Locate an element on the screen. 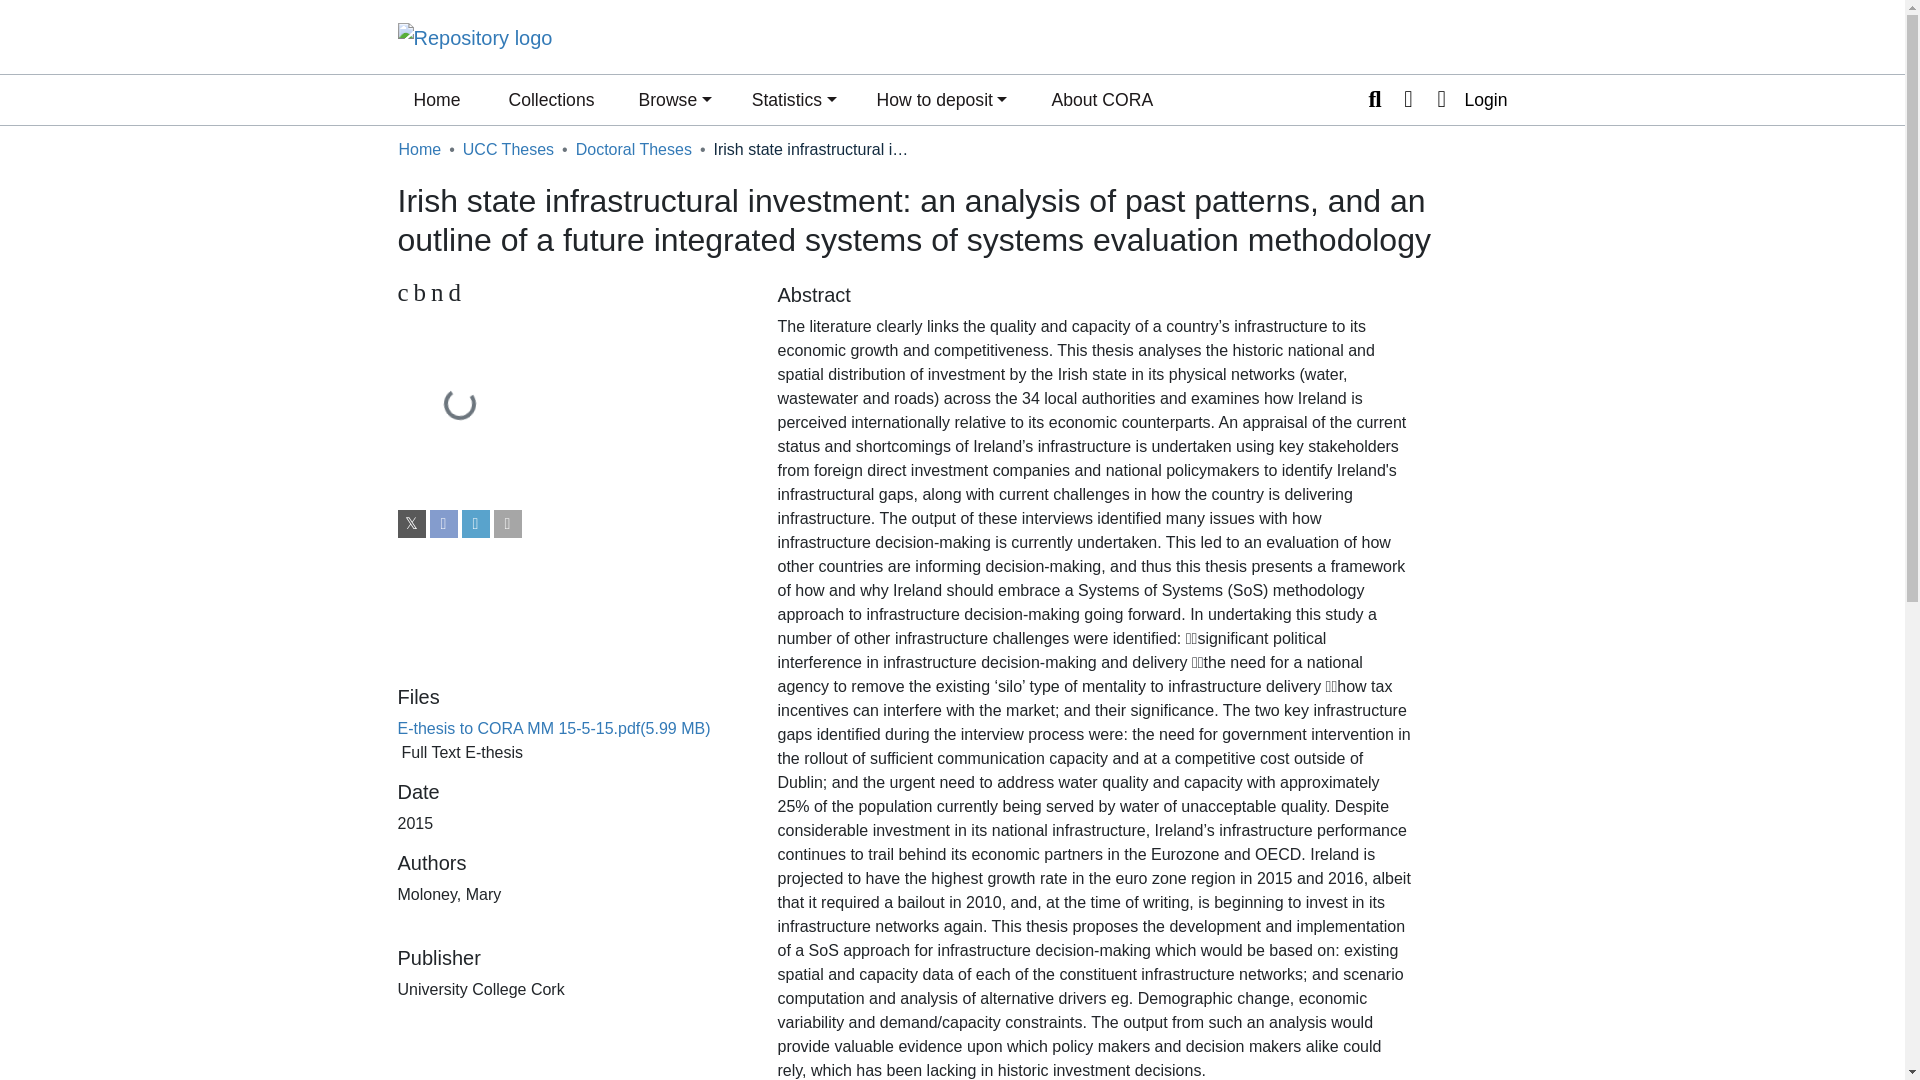 The image size is (1920, 1080). Login is located at coordinates (1466, 100).